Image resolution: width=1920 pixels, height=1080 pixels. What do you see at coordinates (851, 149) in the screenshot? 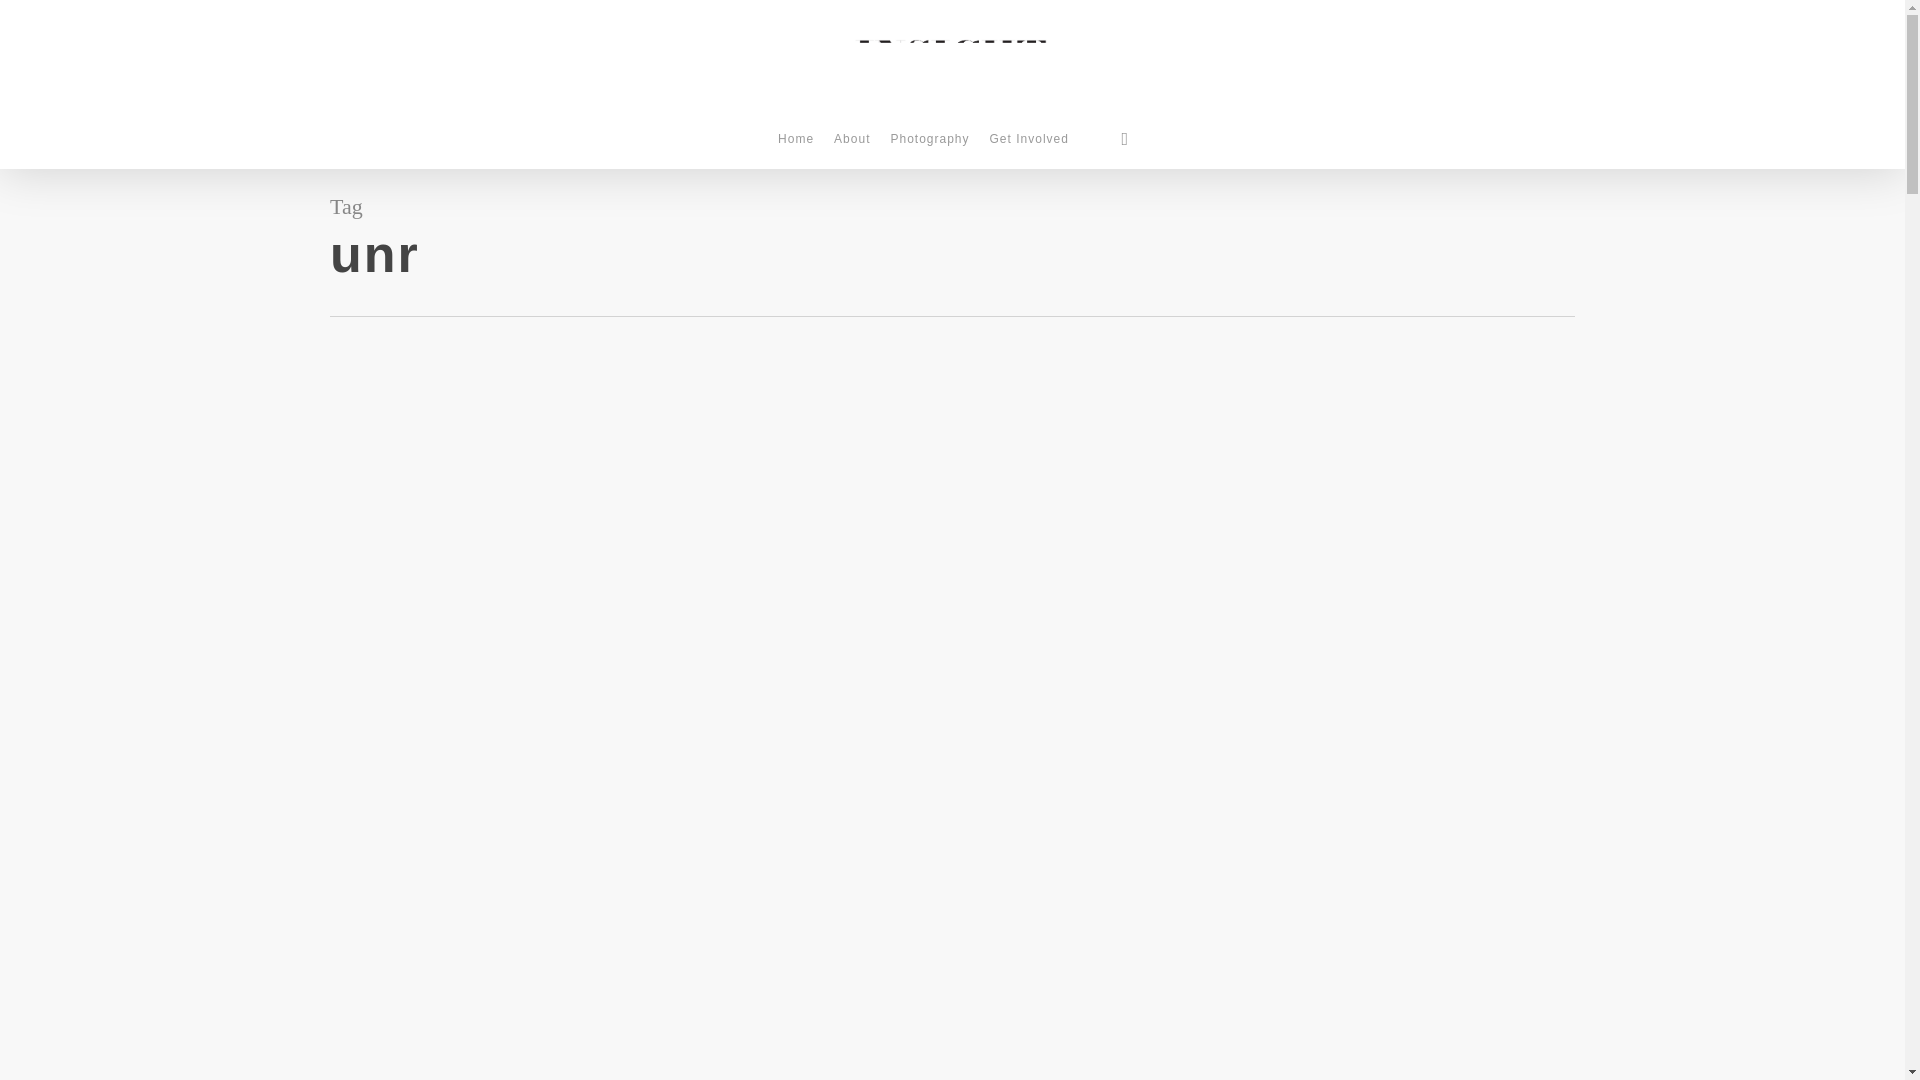
I see `About` at bounding box center [851, 149].